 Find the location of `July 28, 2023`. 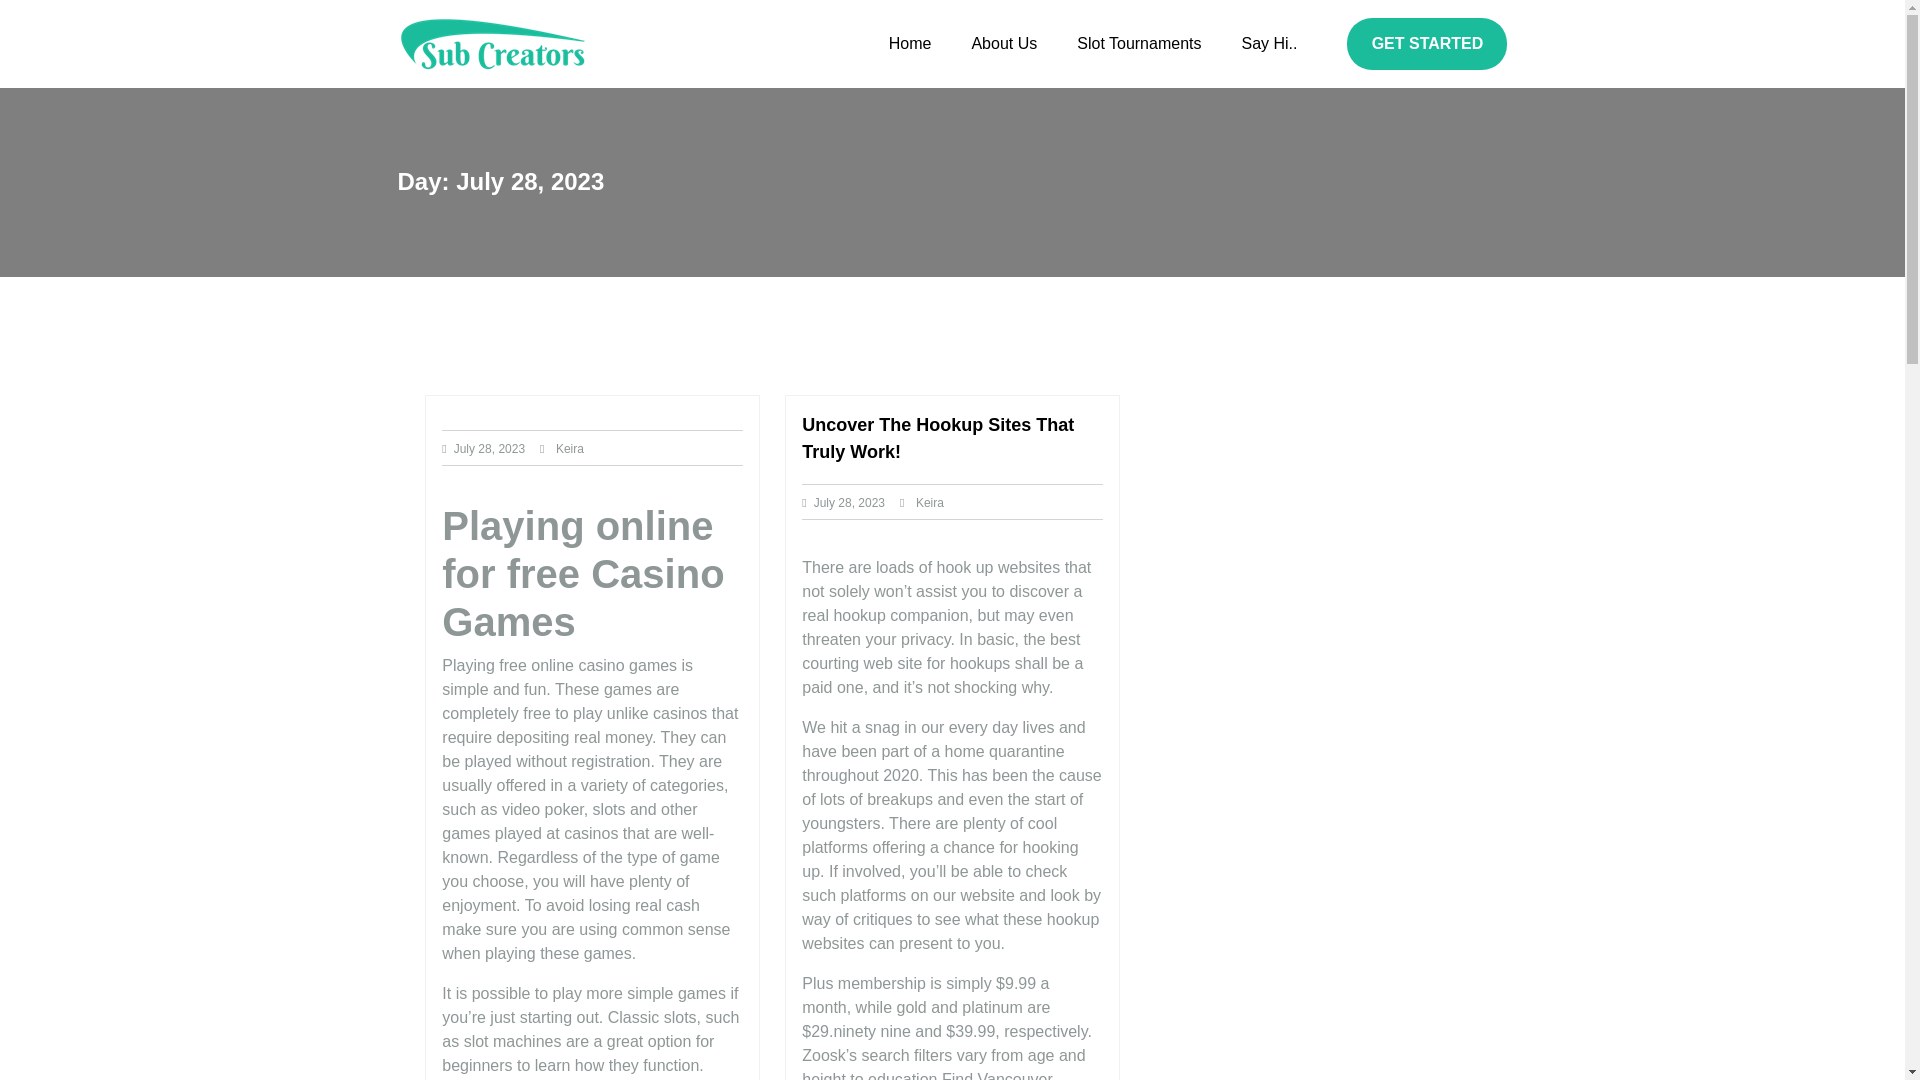

July 28, 2023 is located at coordinates (850, 502).